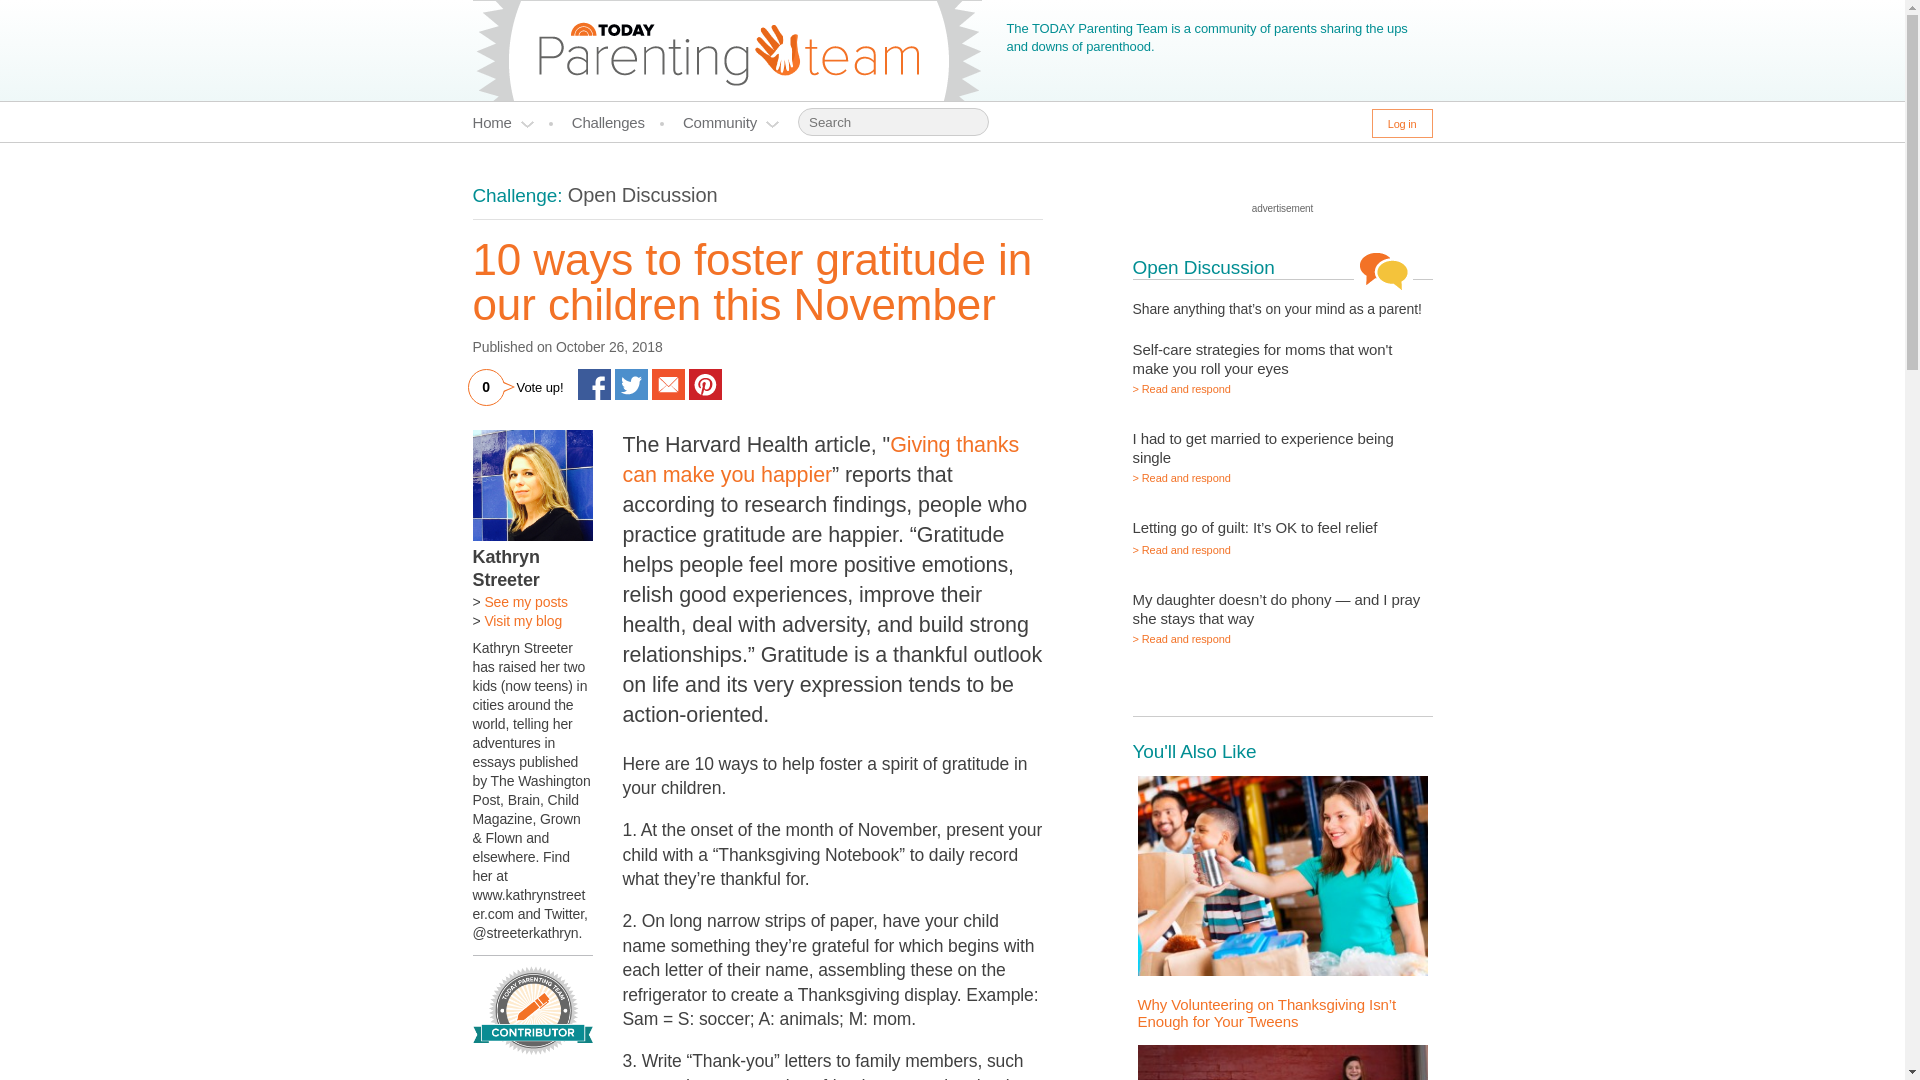 The height and width of the screenshot is (1080, 1920). Describe the element at coordinates (618, 122) in the screenshot. I see `Challenges` at that location.